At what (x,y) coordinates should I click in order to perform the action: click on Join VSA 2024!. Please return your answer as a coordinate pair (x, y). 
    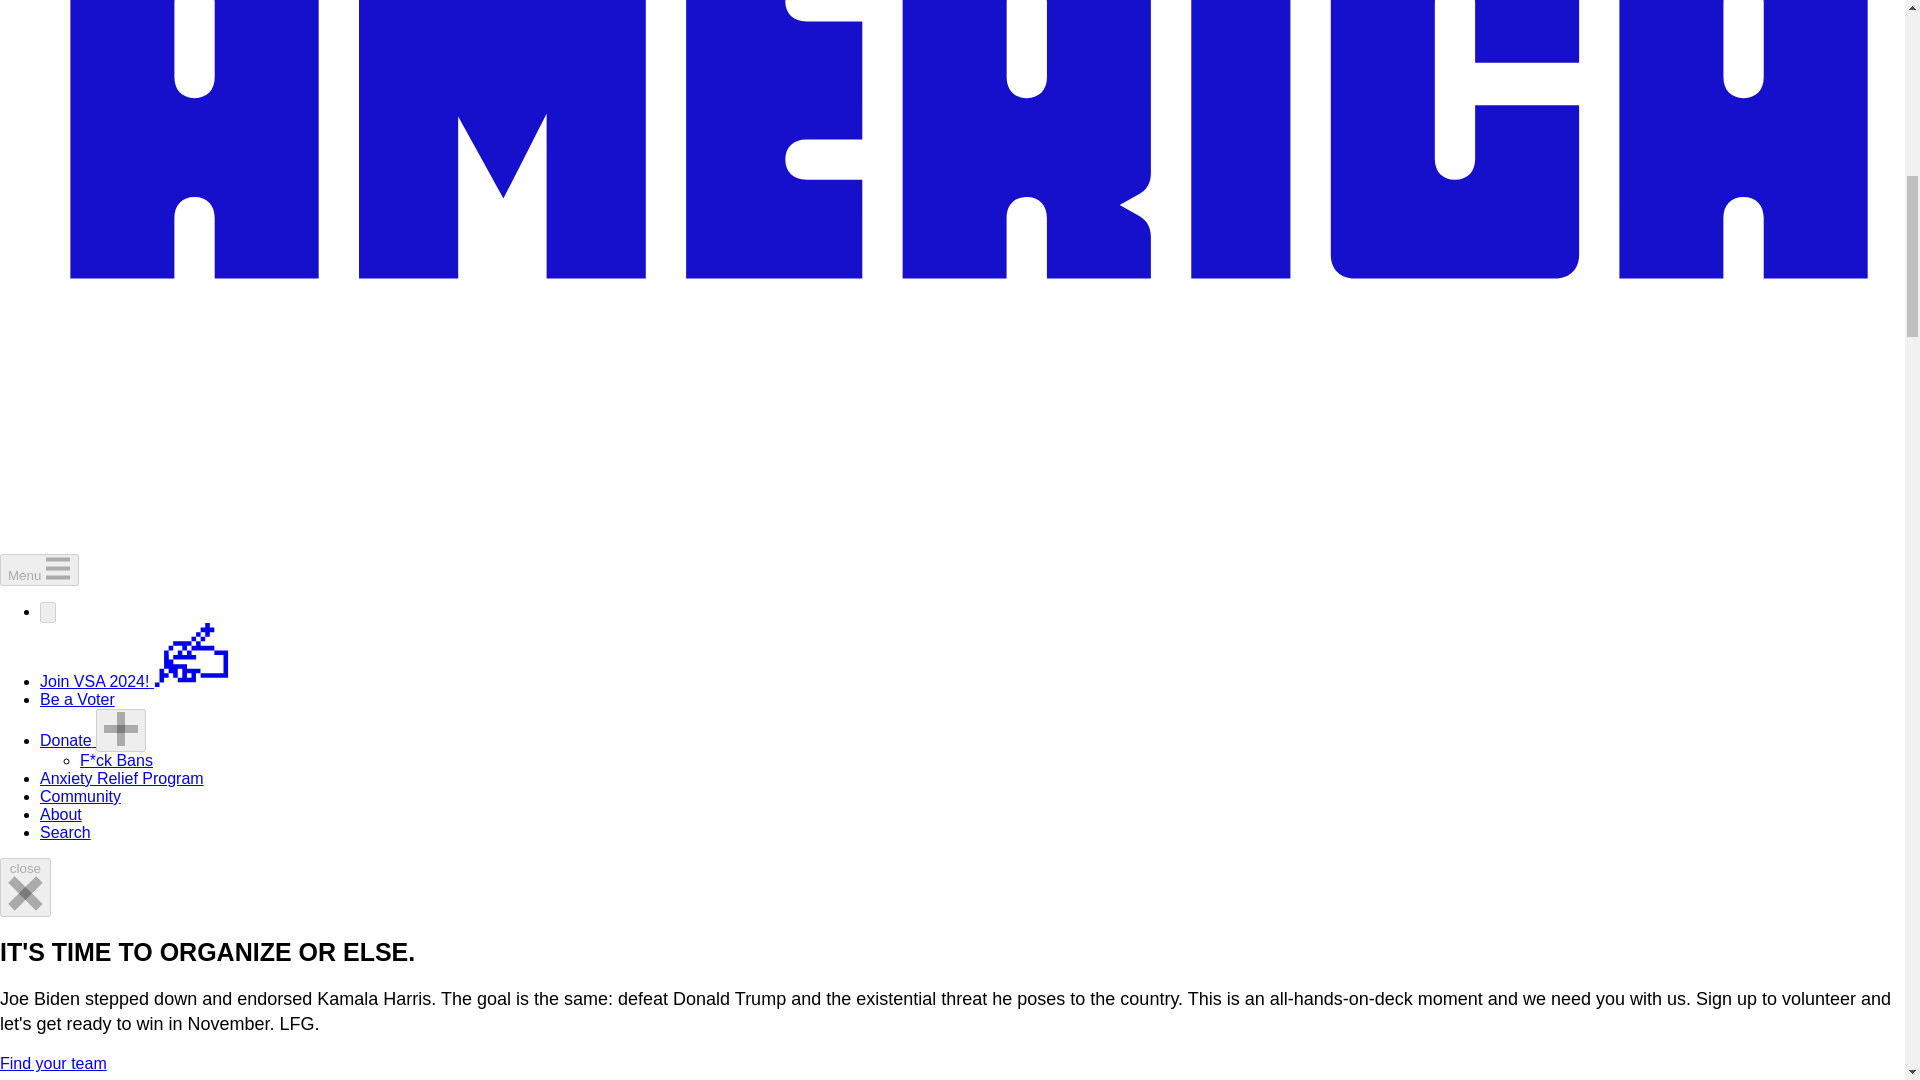
    Looking at the image, I should click on (134, 681).